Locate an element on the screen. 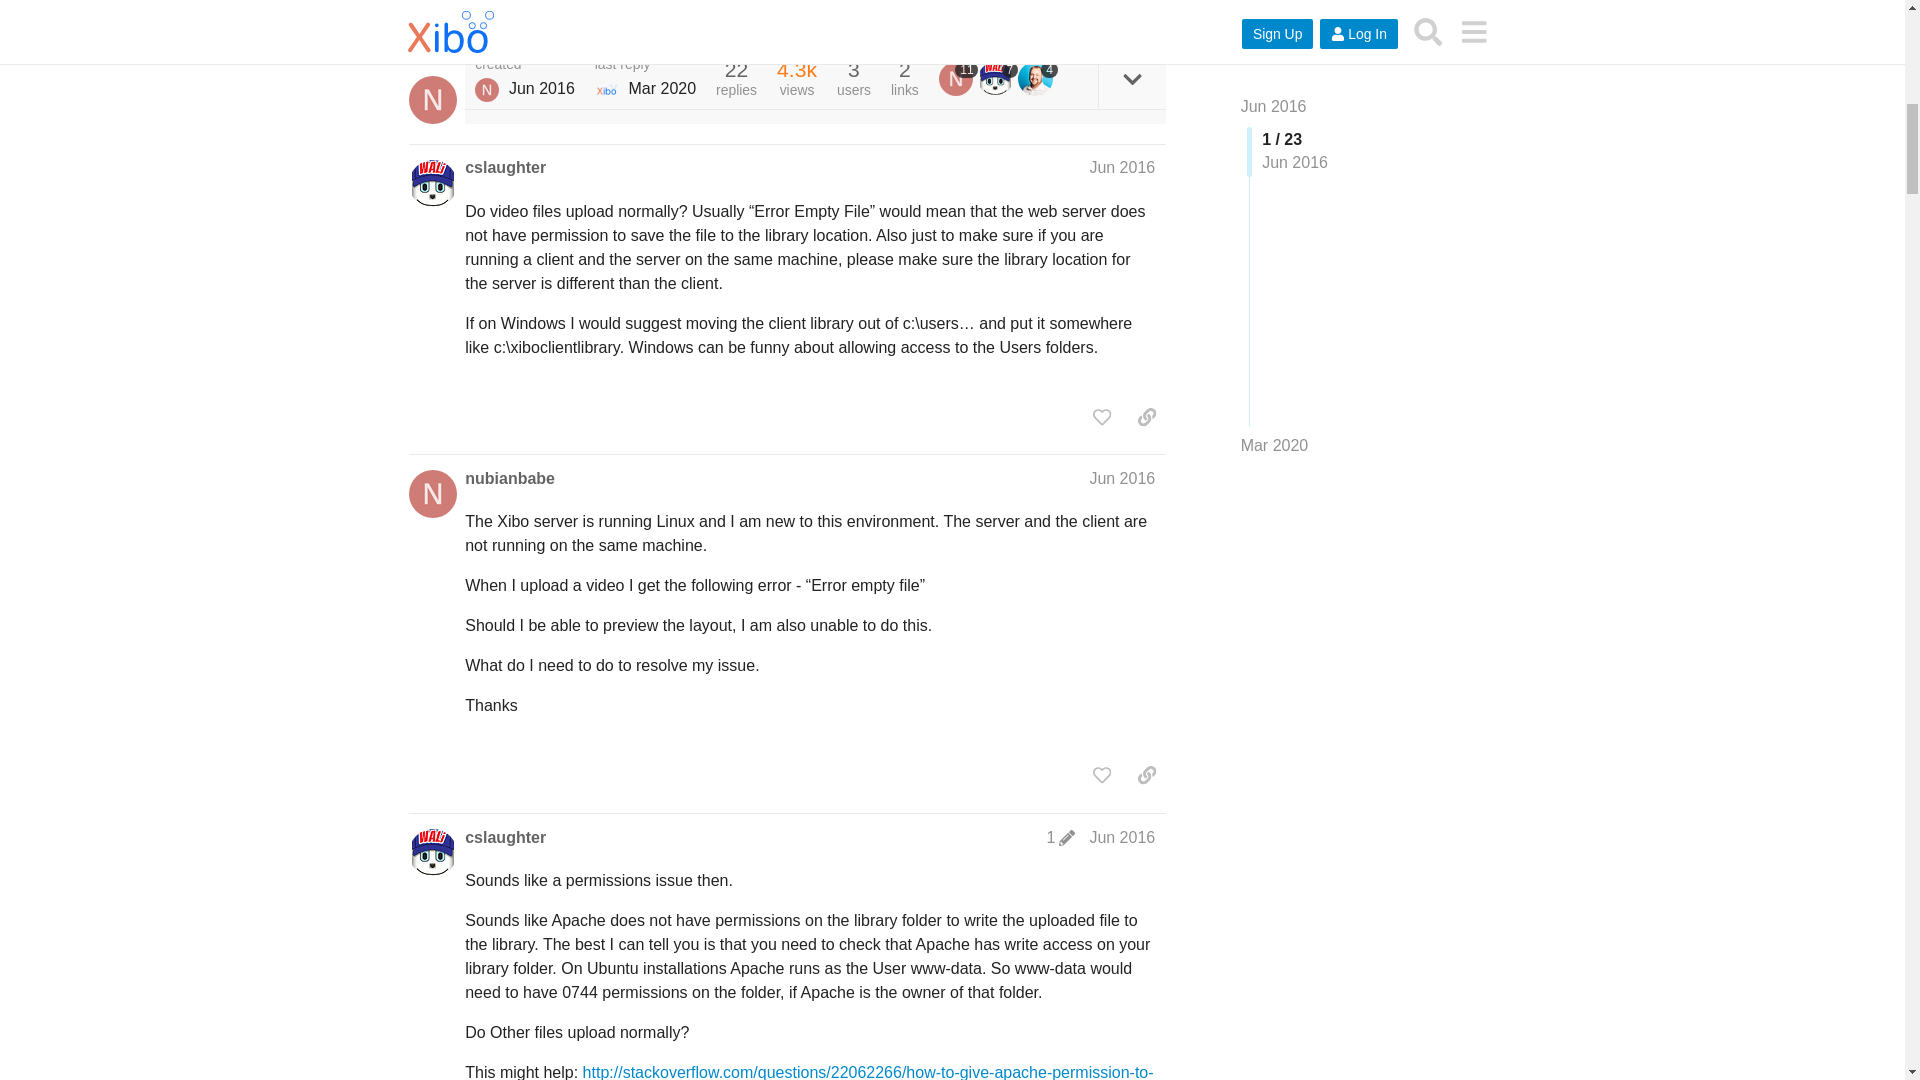  nubianbabe is located at coordinates (486, 89).